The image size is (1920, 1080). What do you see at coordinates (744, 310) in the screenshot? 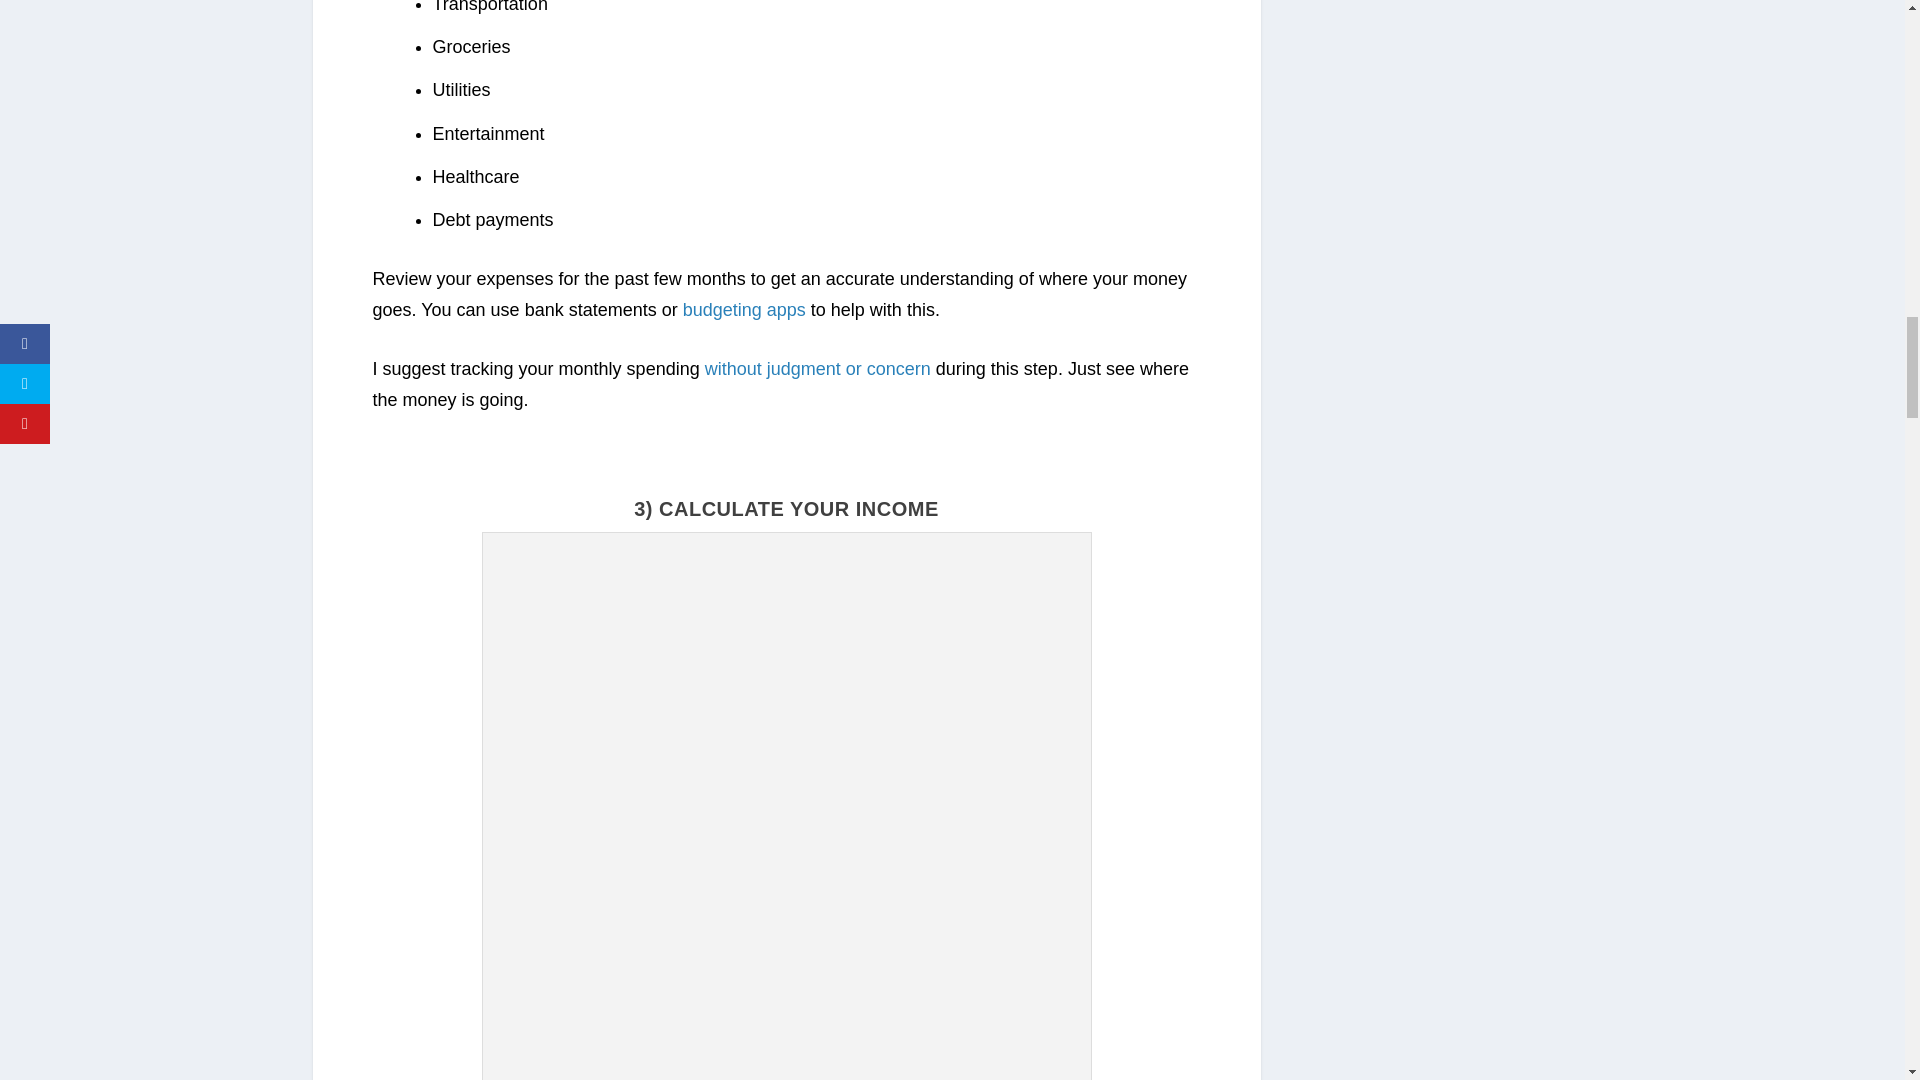
I see `budgeting apps` at bounding box center [744, 310].